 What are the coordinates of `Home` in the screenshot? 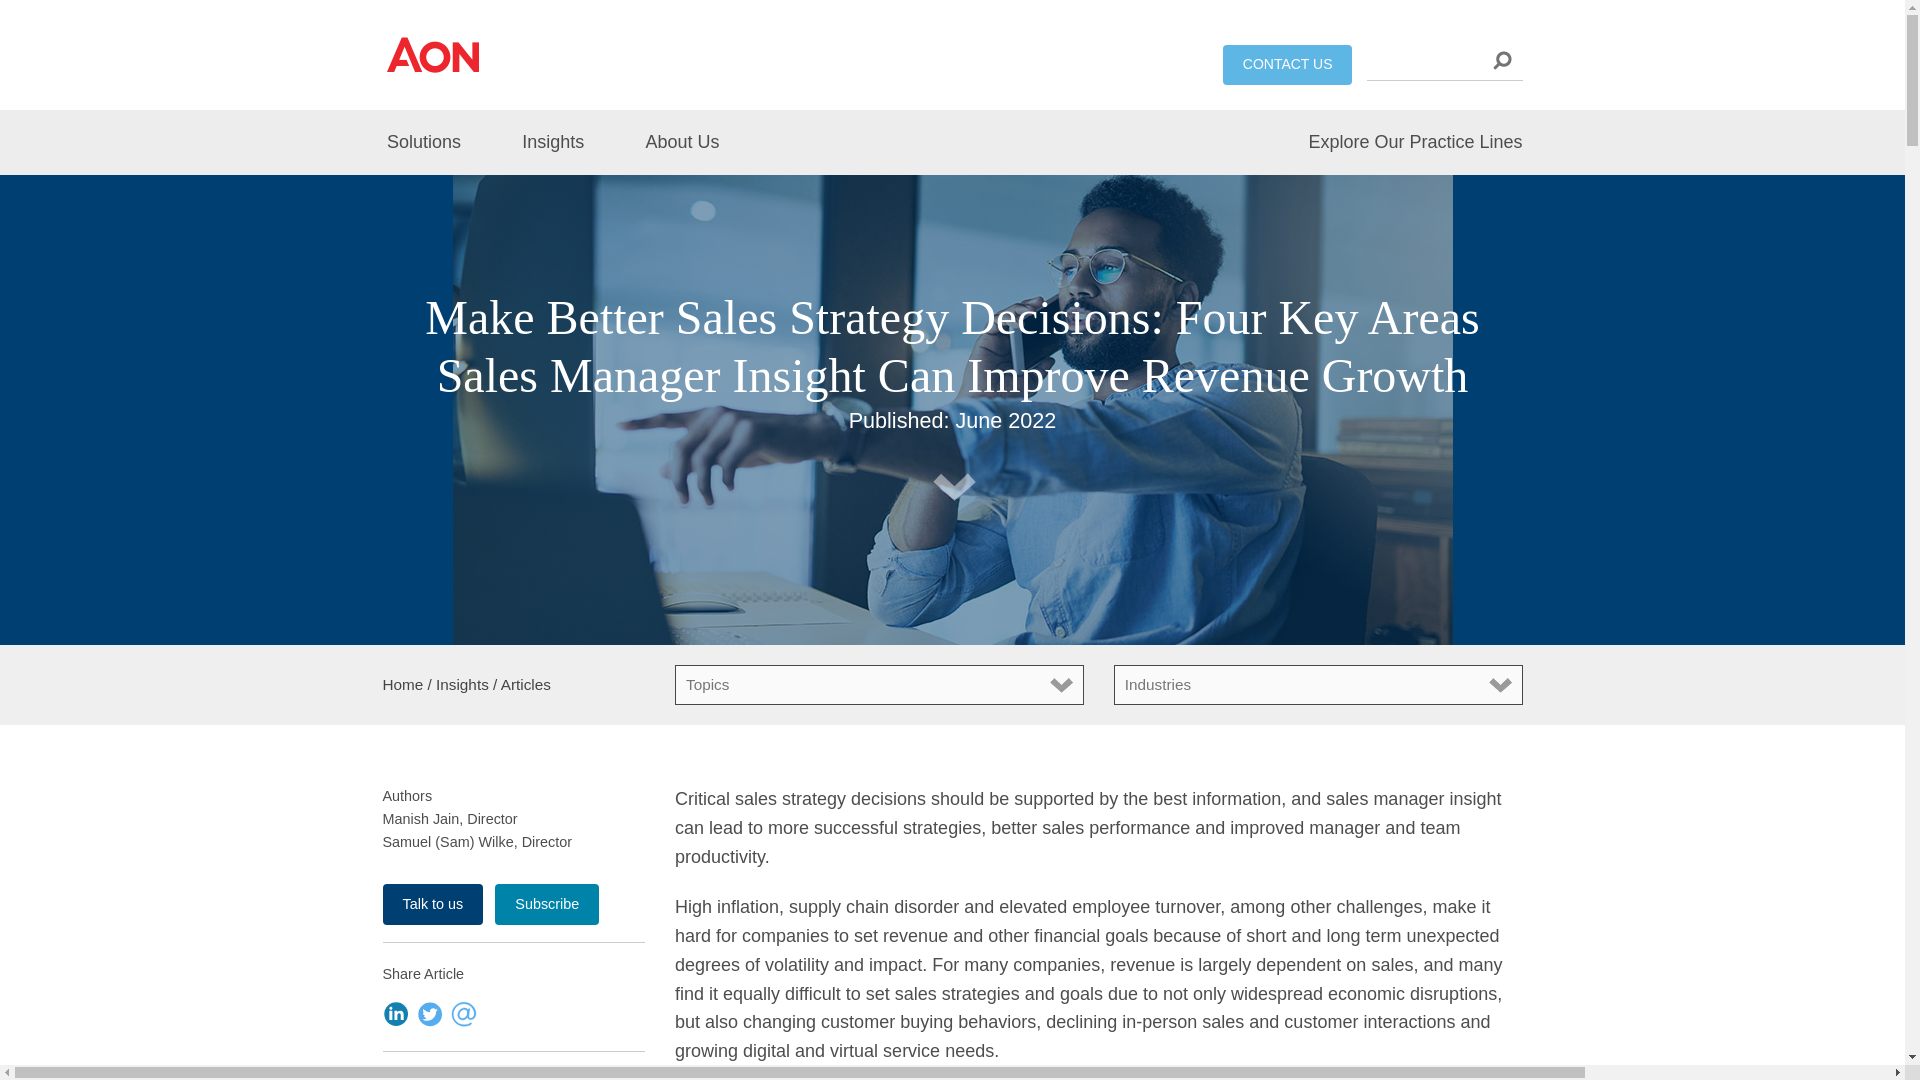 It's located at (402, 684).